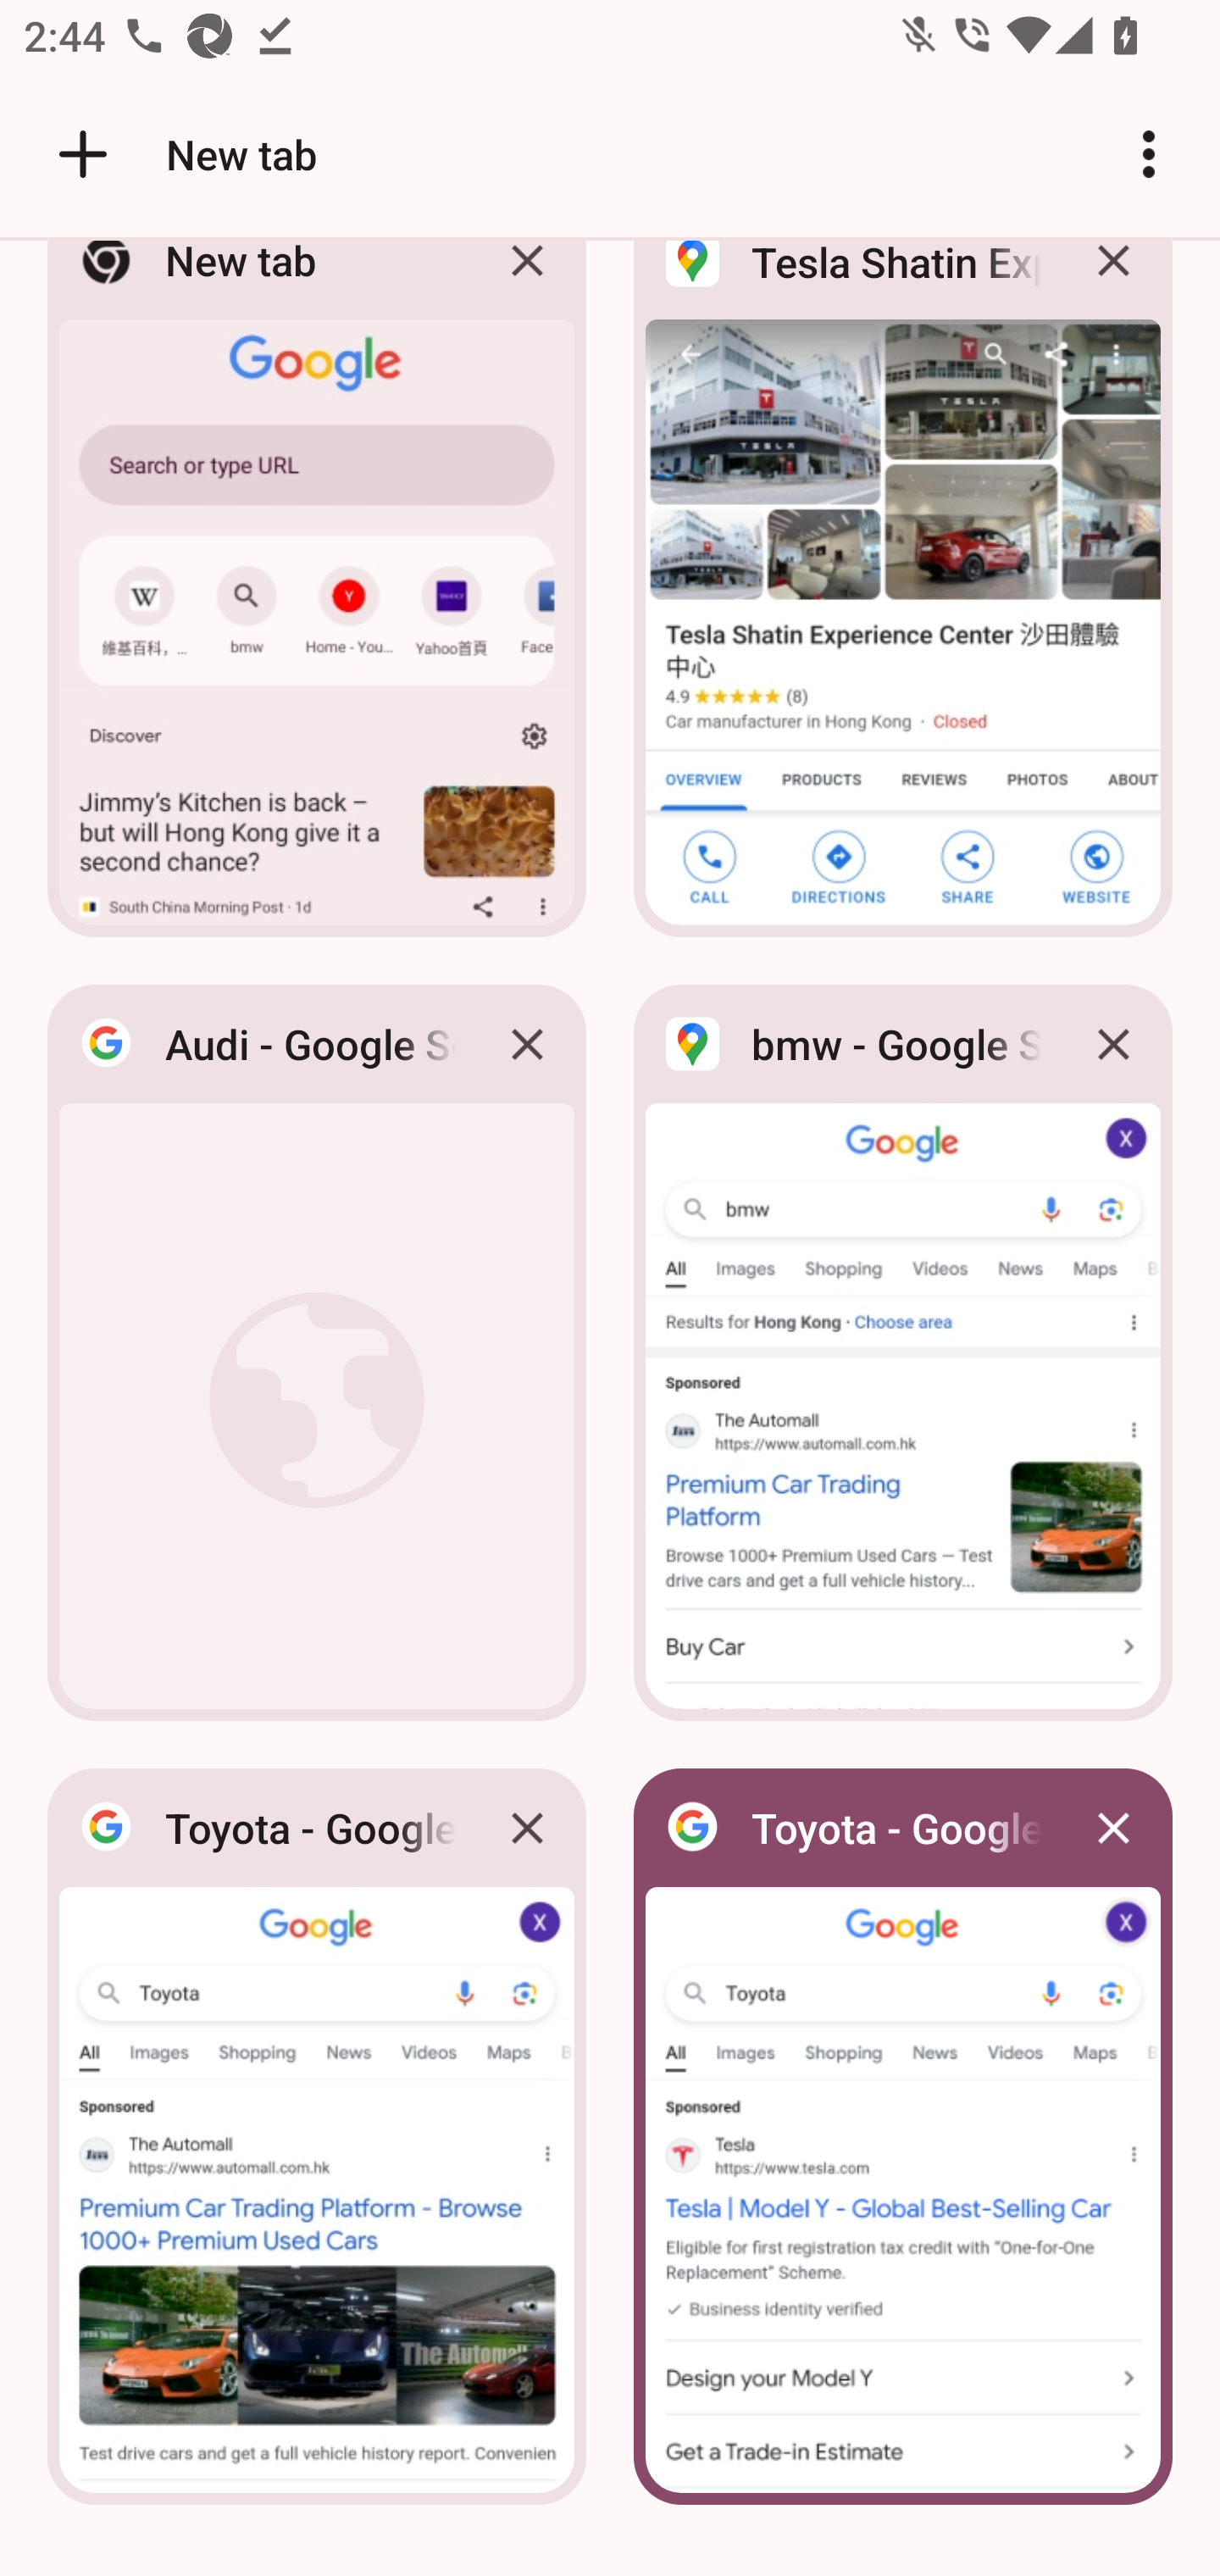 This screenshot has width=1220, height=2576. Describe the element at coordinates (527, 1044) in the screenshot. I see `Close Audi - Google Search tab` at that location.